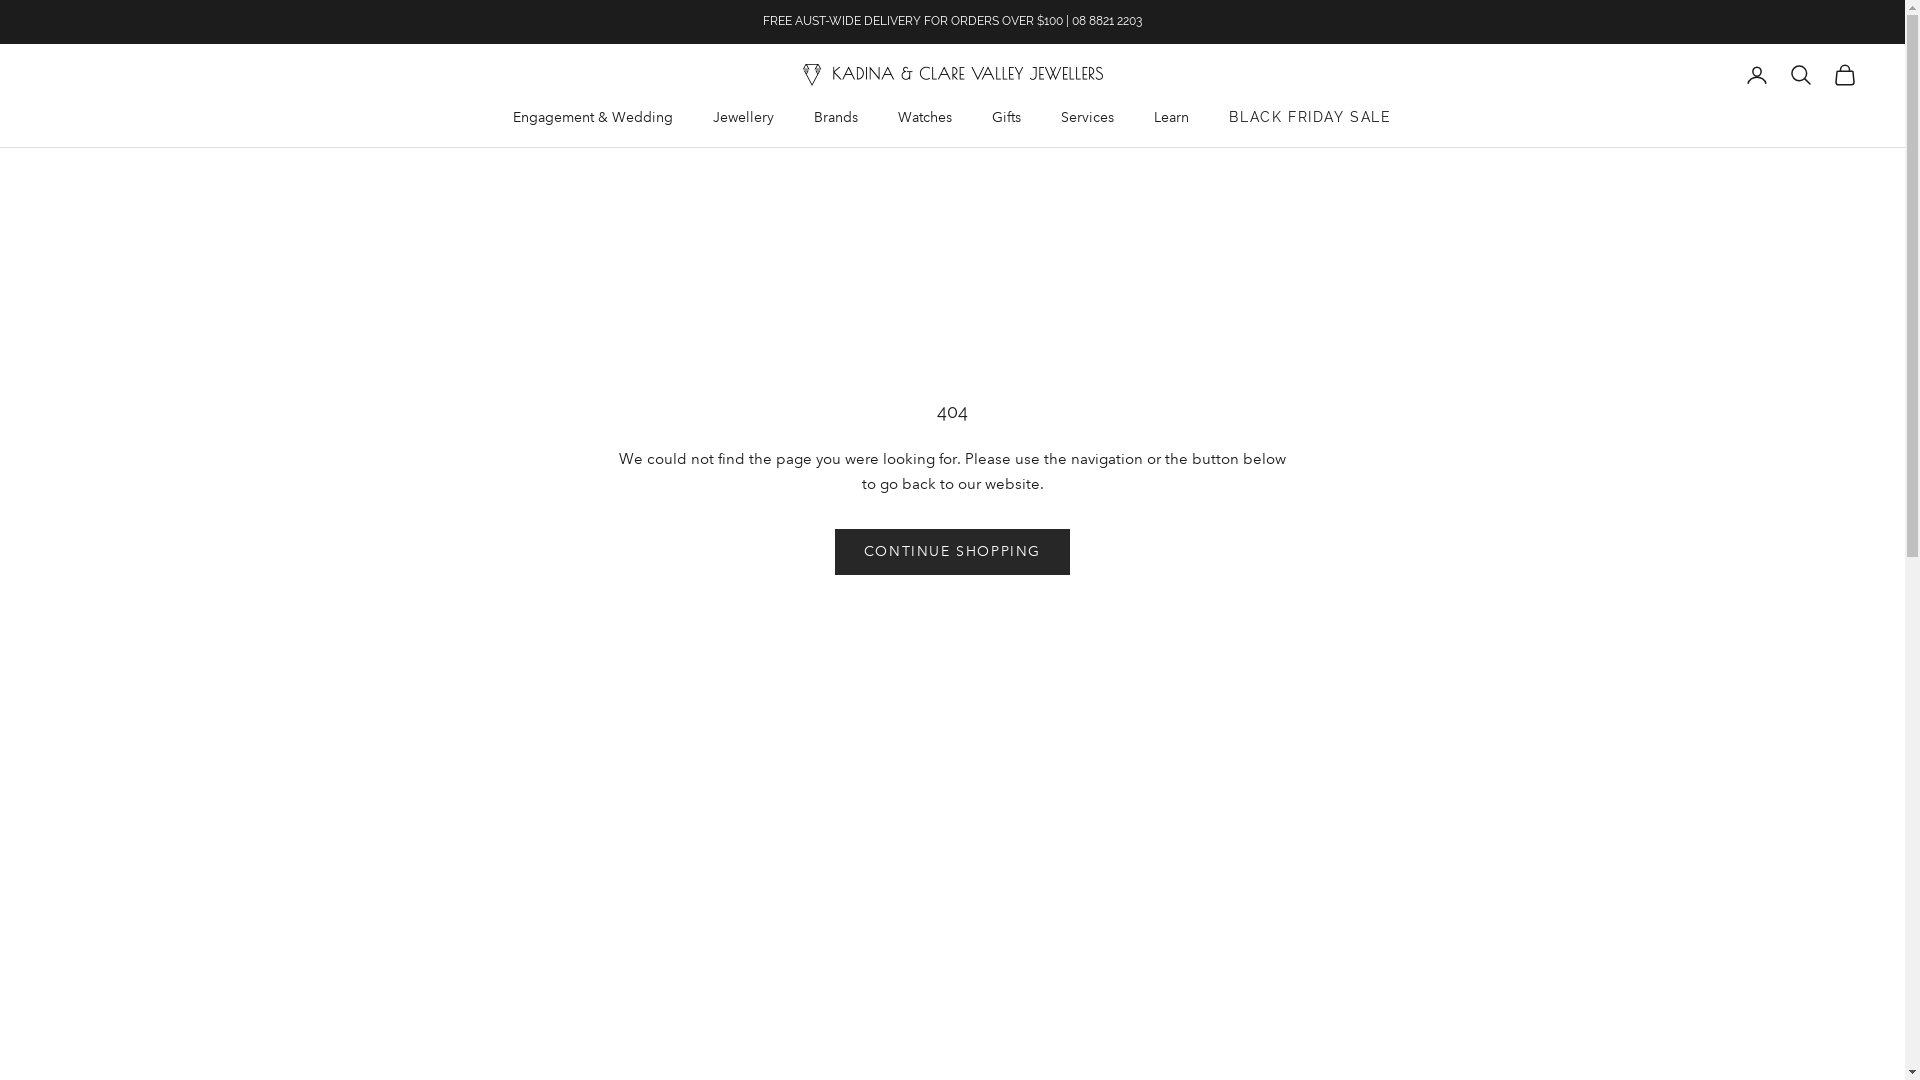  I want to click on BLACK FRIDAY SALE, so click(1310, 118).